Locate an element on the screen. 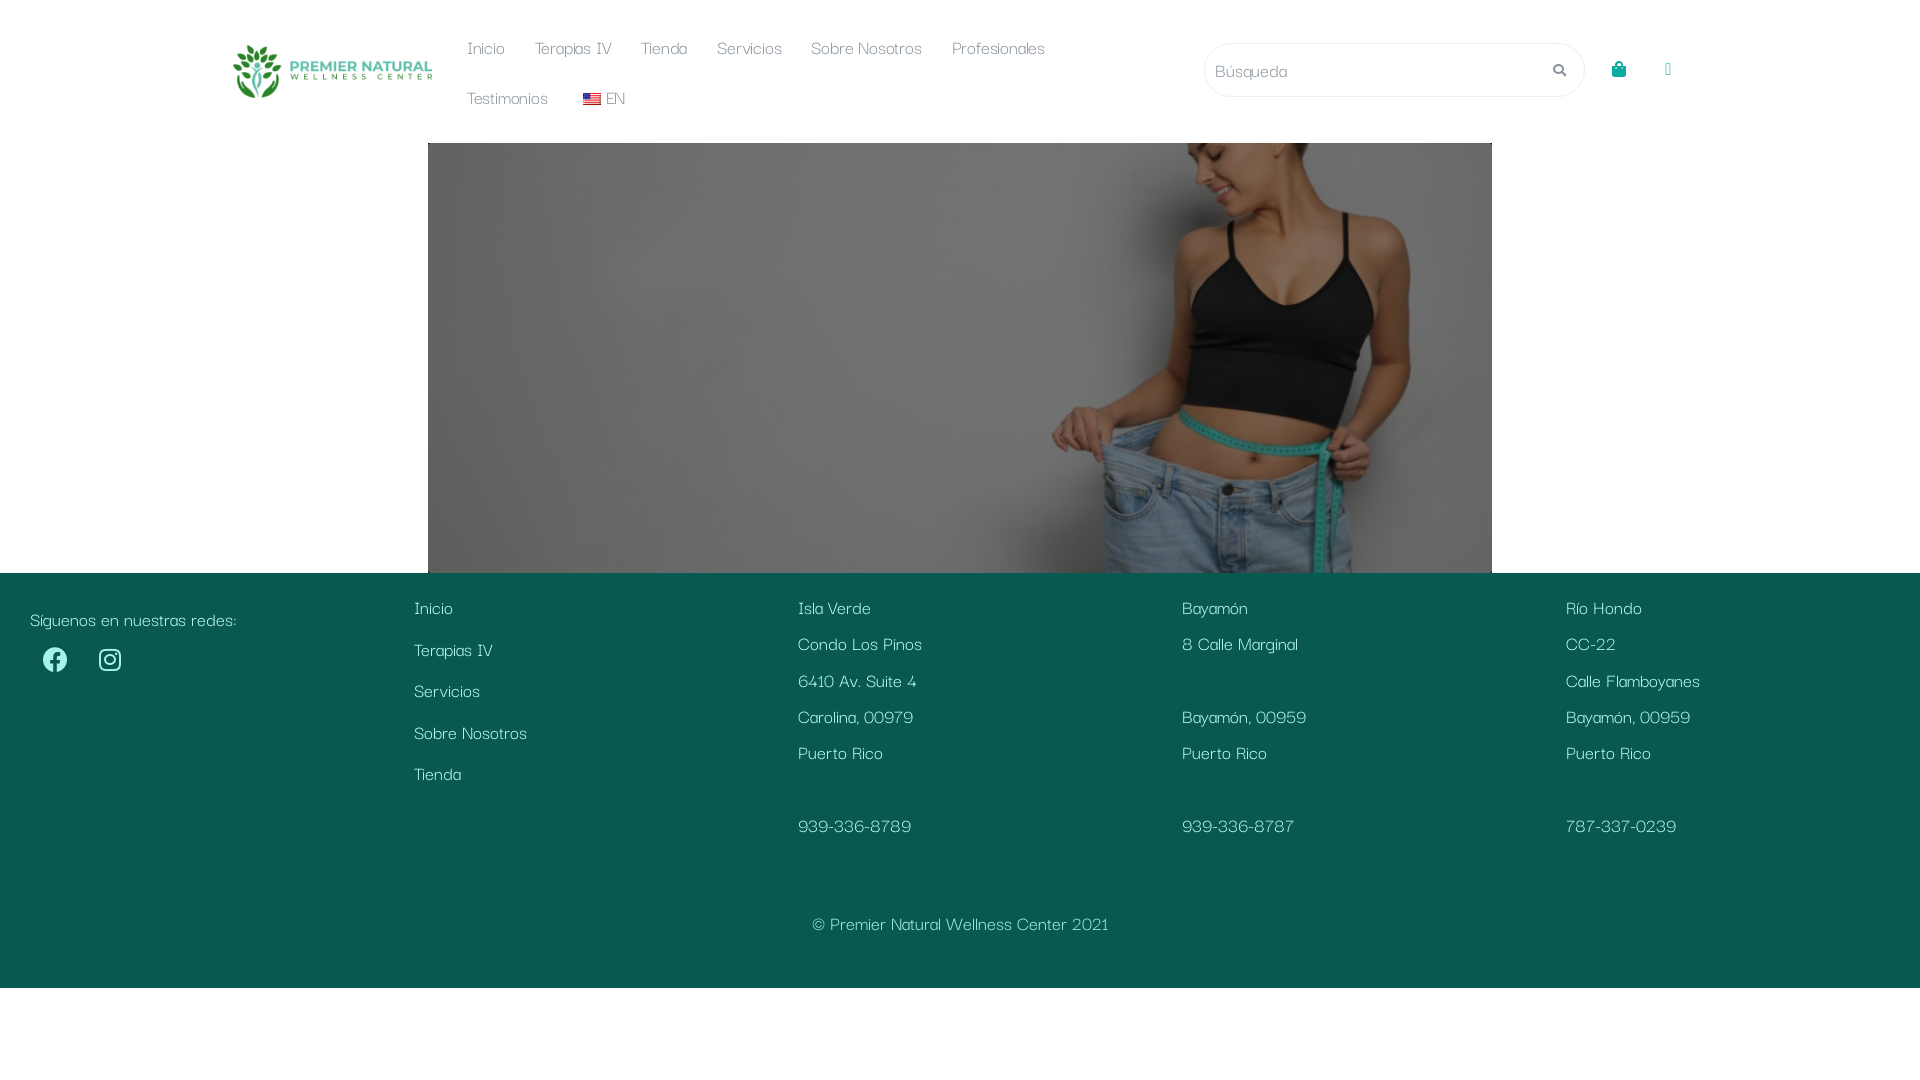 The height and width of the screenshot is (1080, 1920). Servicios is located at coordinates (576, 690).